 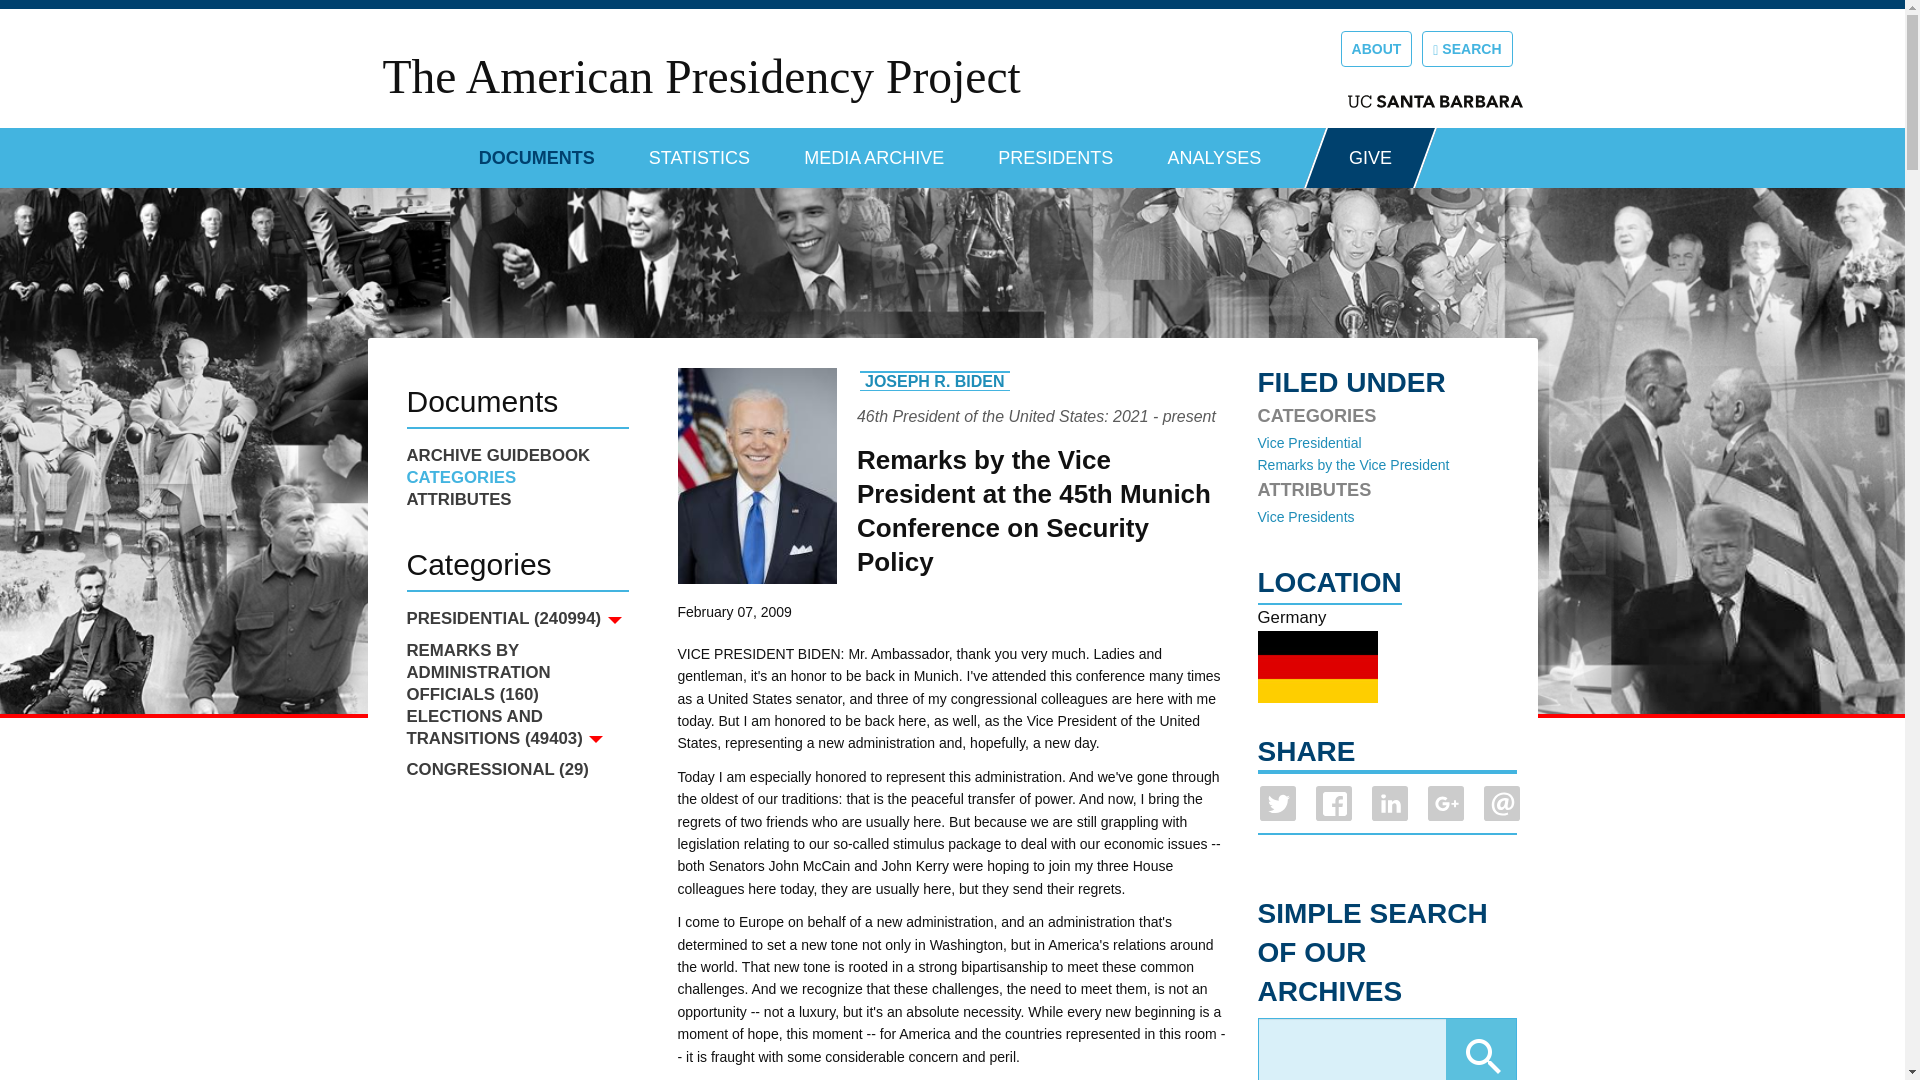 I want to click on MEDIA ARCHIVE, so click(x=874, y=150).